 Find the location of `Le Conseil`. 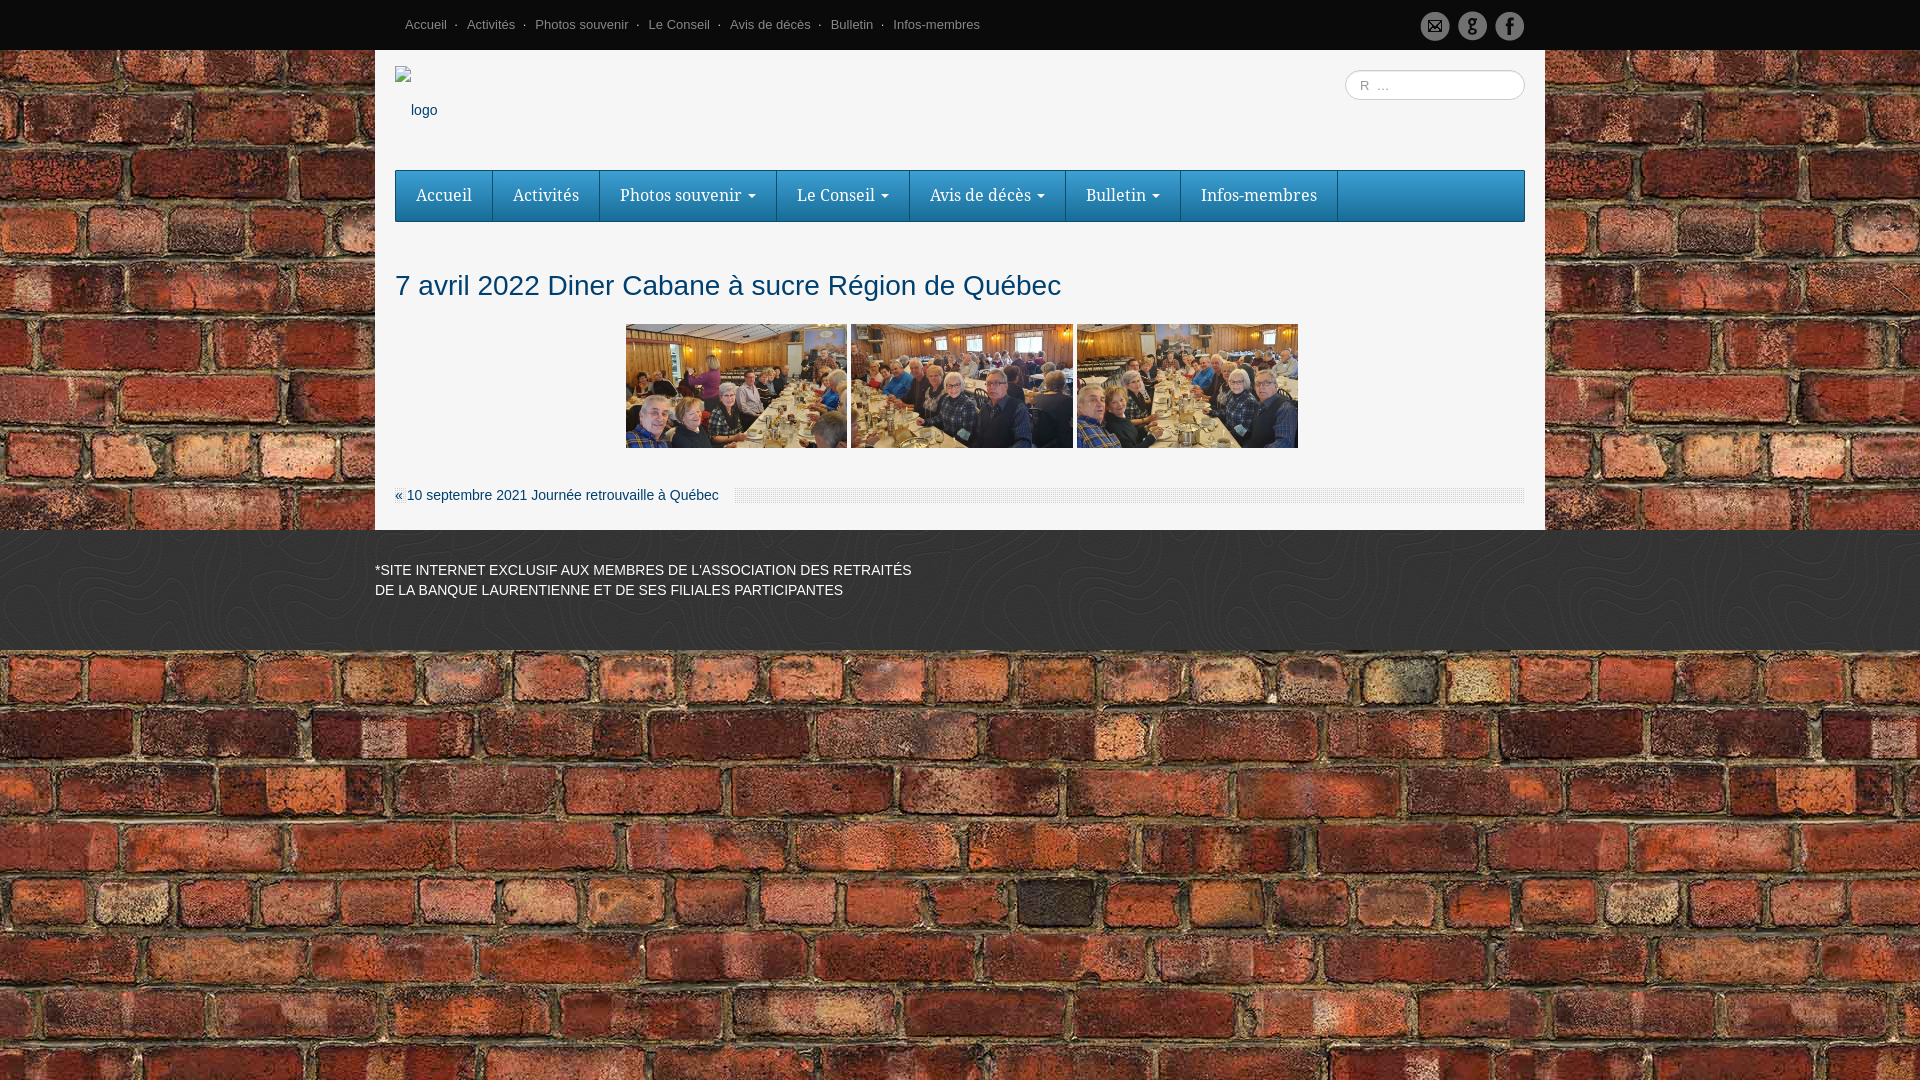

Le Conseil is located at coordinates (680, 30).